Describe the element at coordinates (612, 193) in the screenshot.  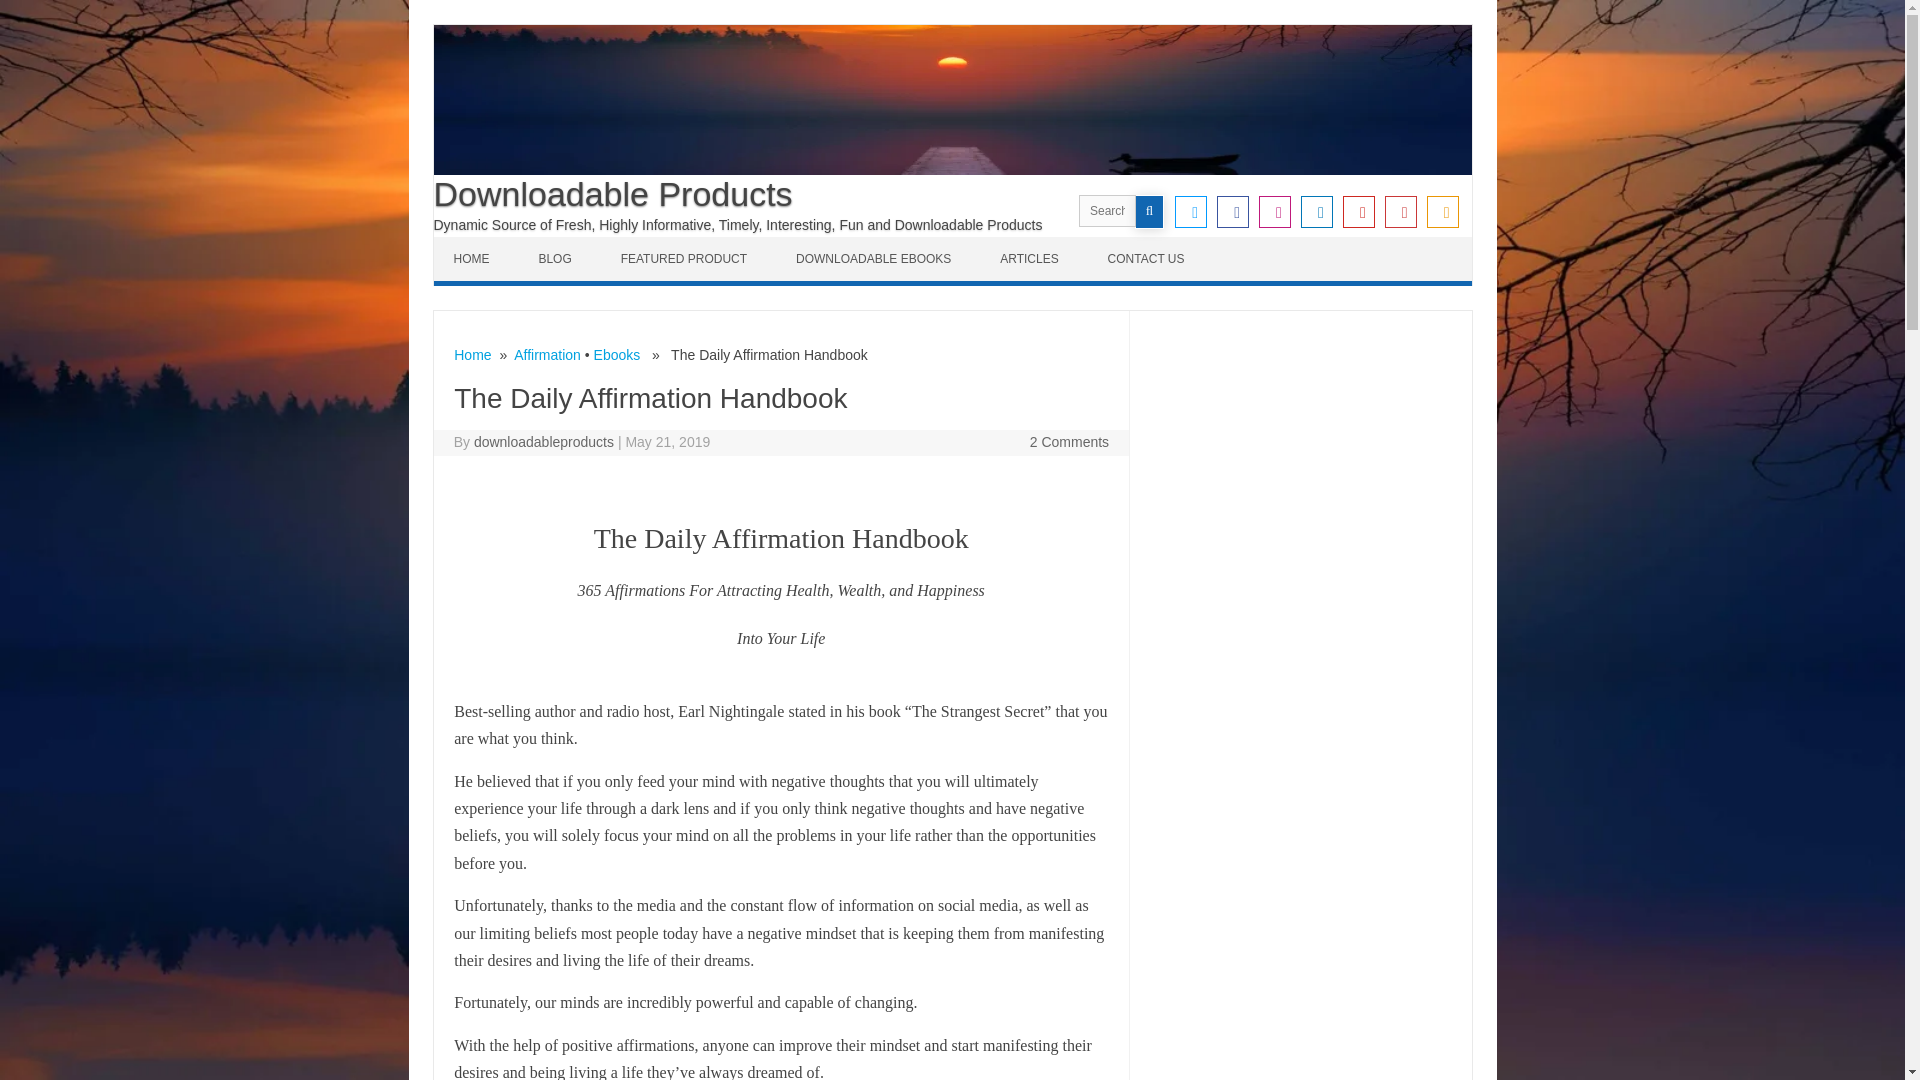
I see `Downloadable Products` at that location.